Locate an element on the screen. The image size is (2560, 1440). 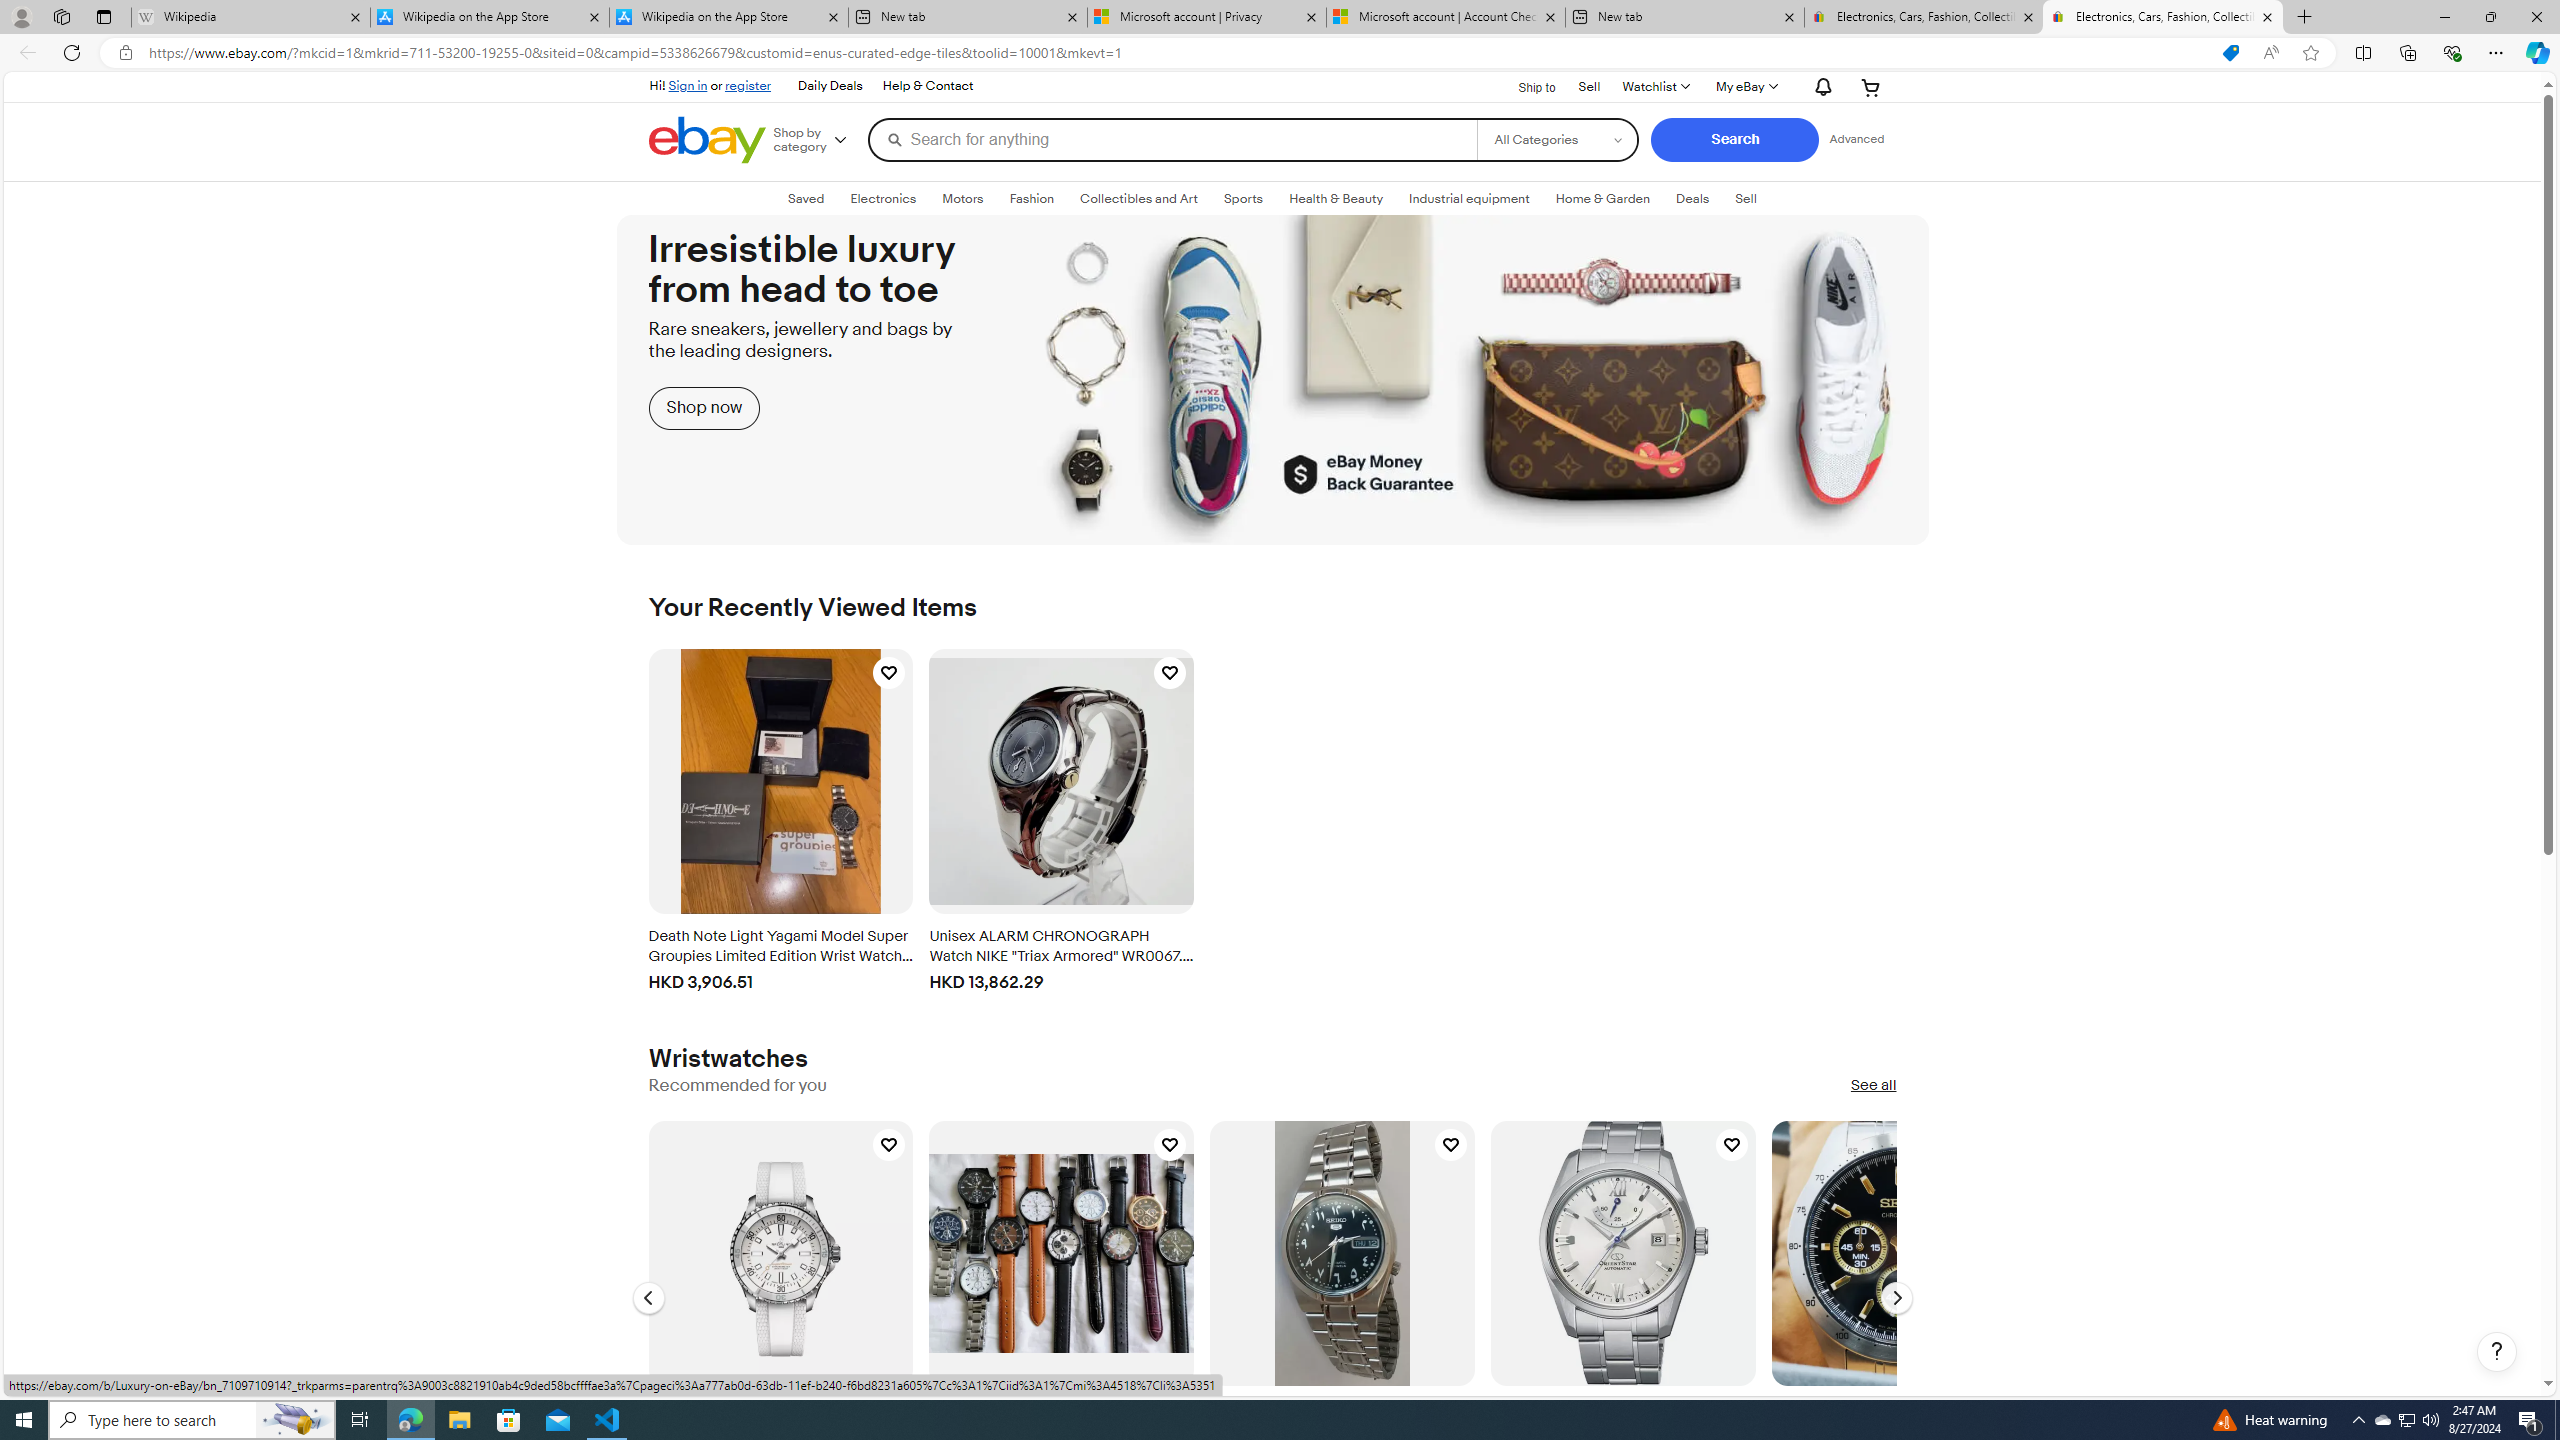
Wristwatches is located at coordinates (728, 1058).